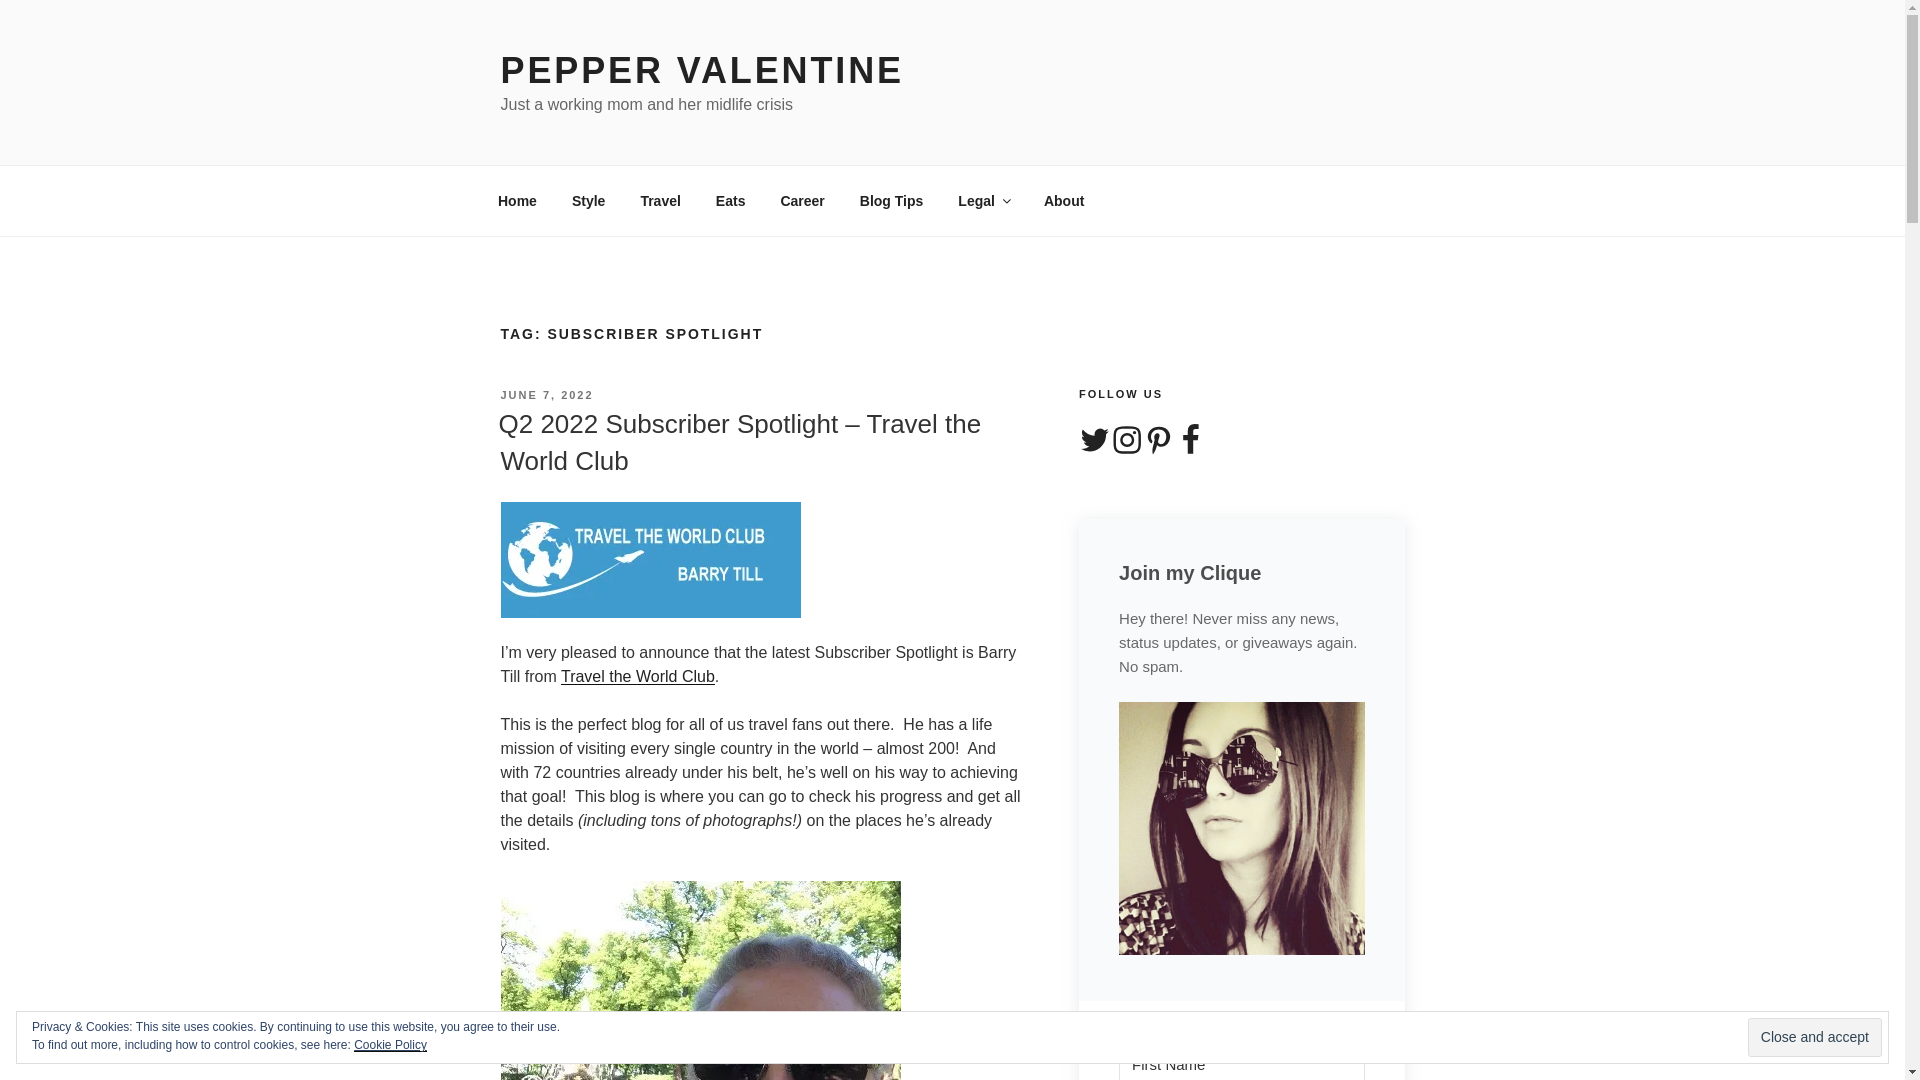 The height and width of the screenshot is (1080, 1920). Describe the element at coordinates (730, 200) in the screenshot. I see `Eats` at that location.